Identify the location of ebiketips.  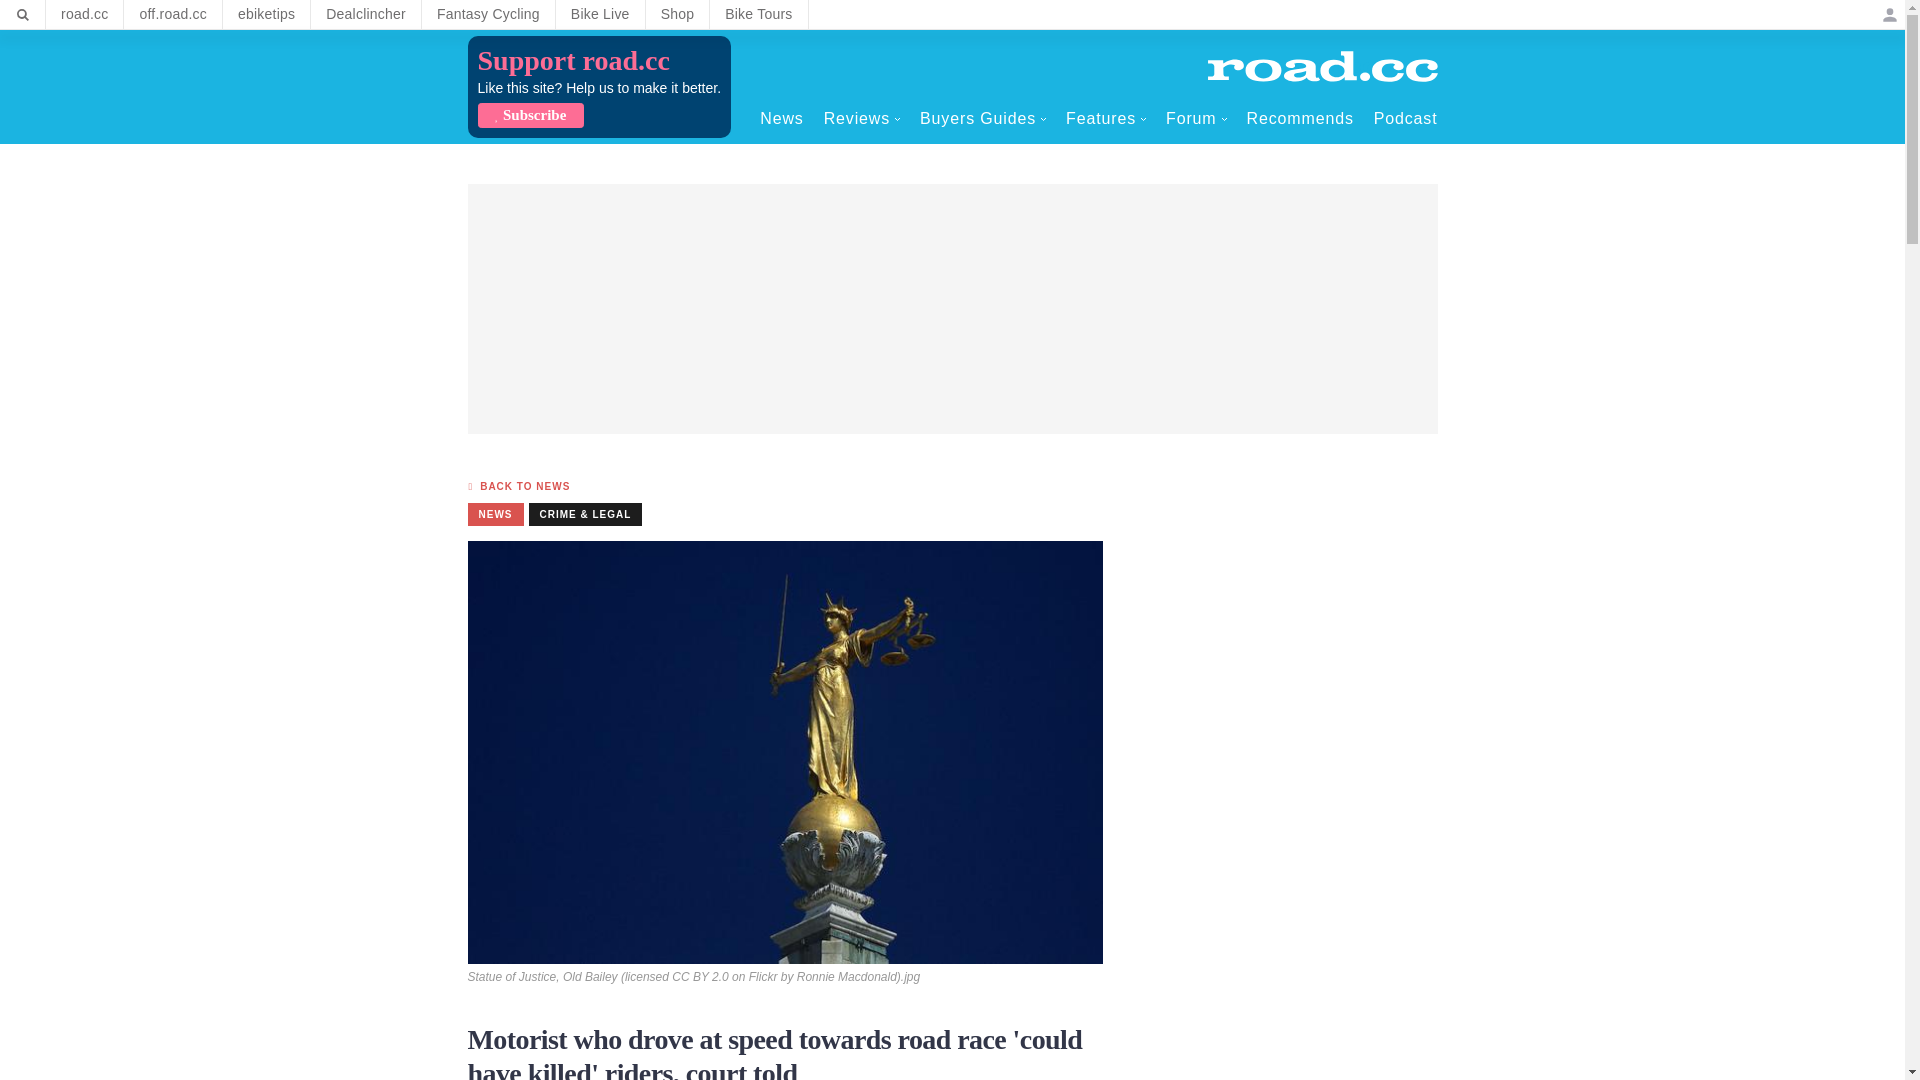
(266, 14).